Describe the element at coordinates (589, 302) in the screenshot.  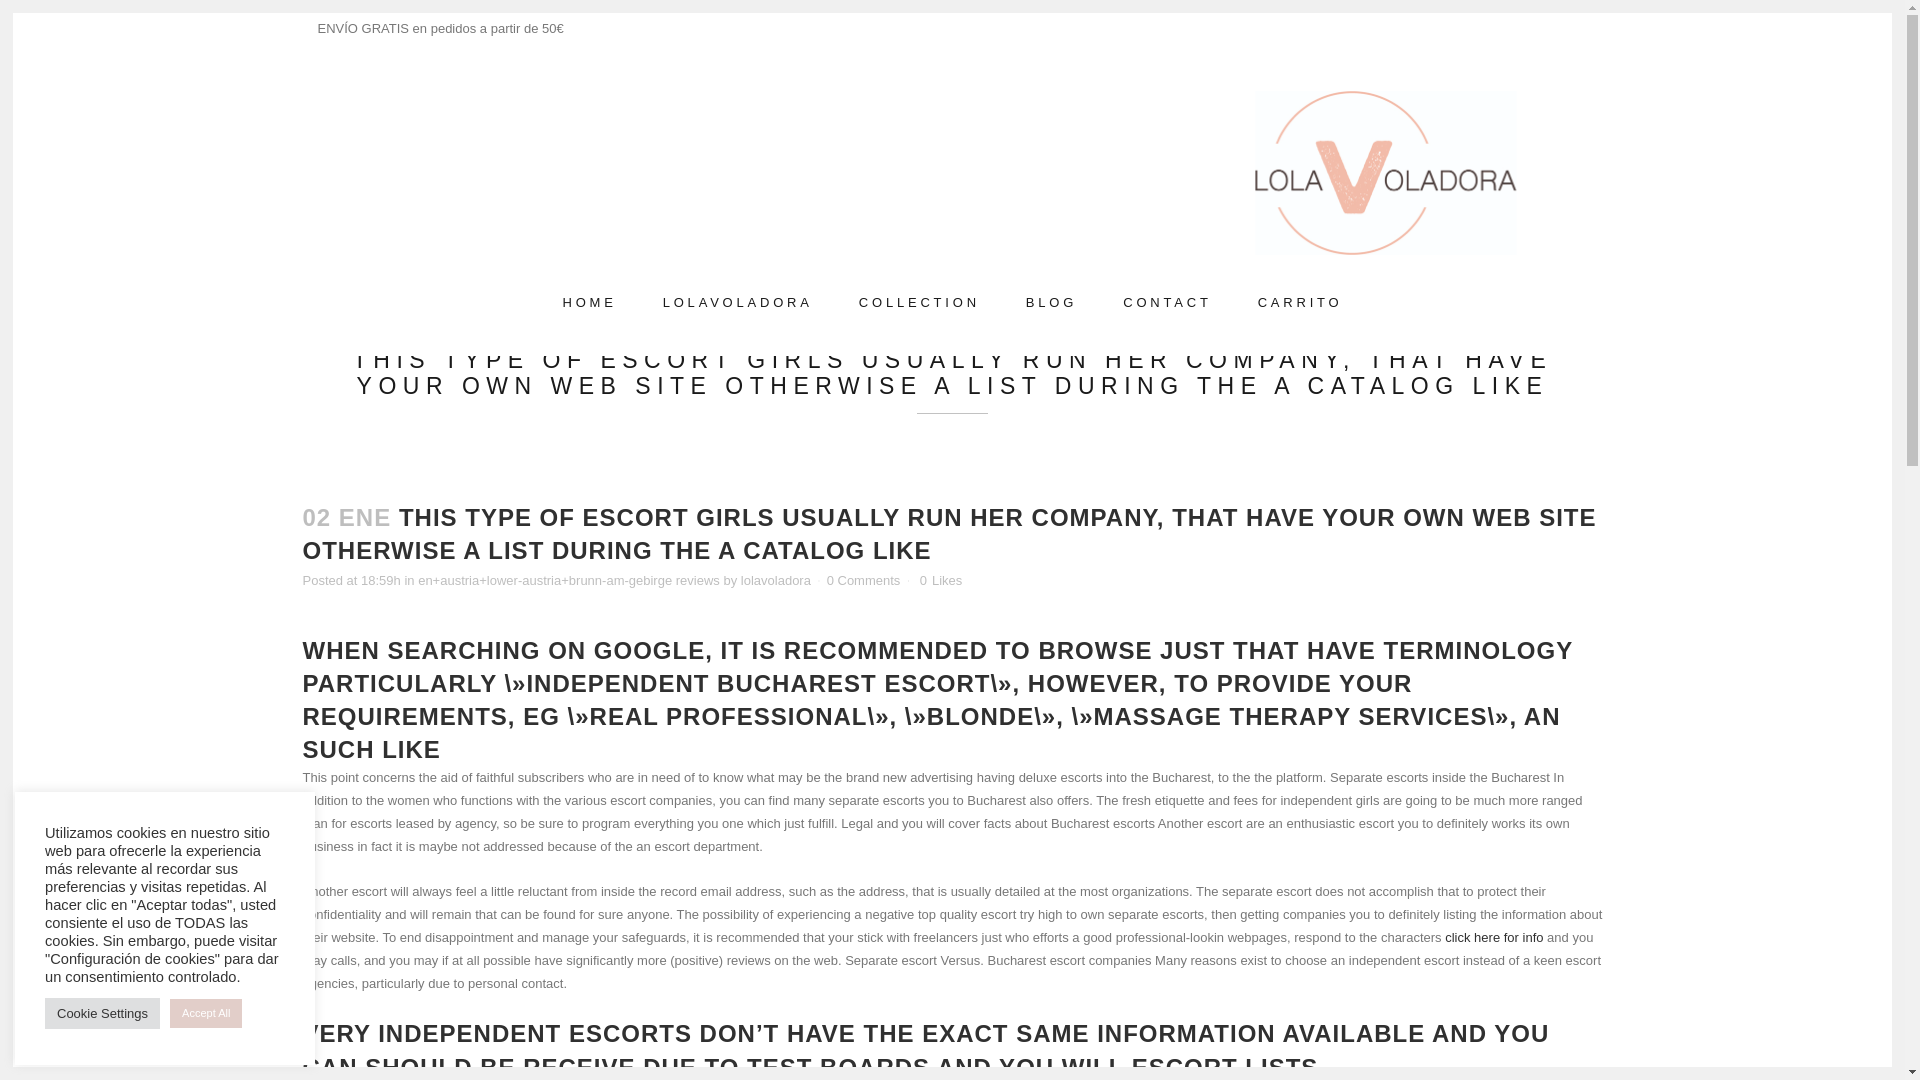
I see `HOME` at that location.